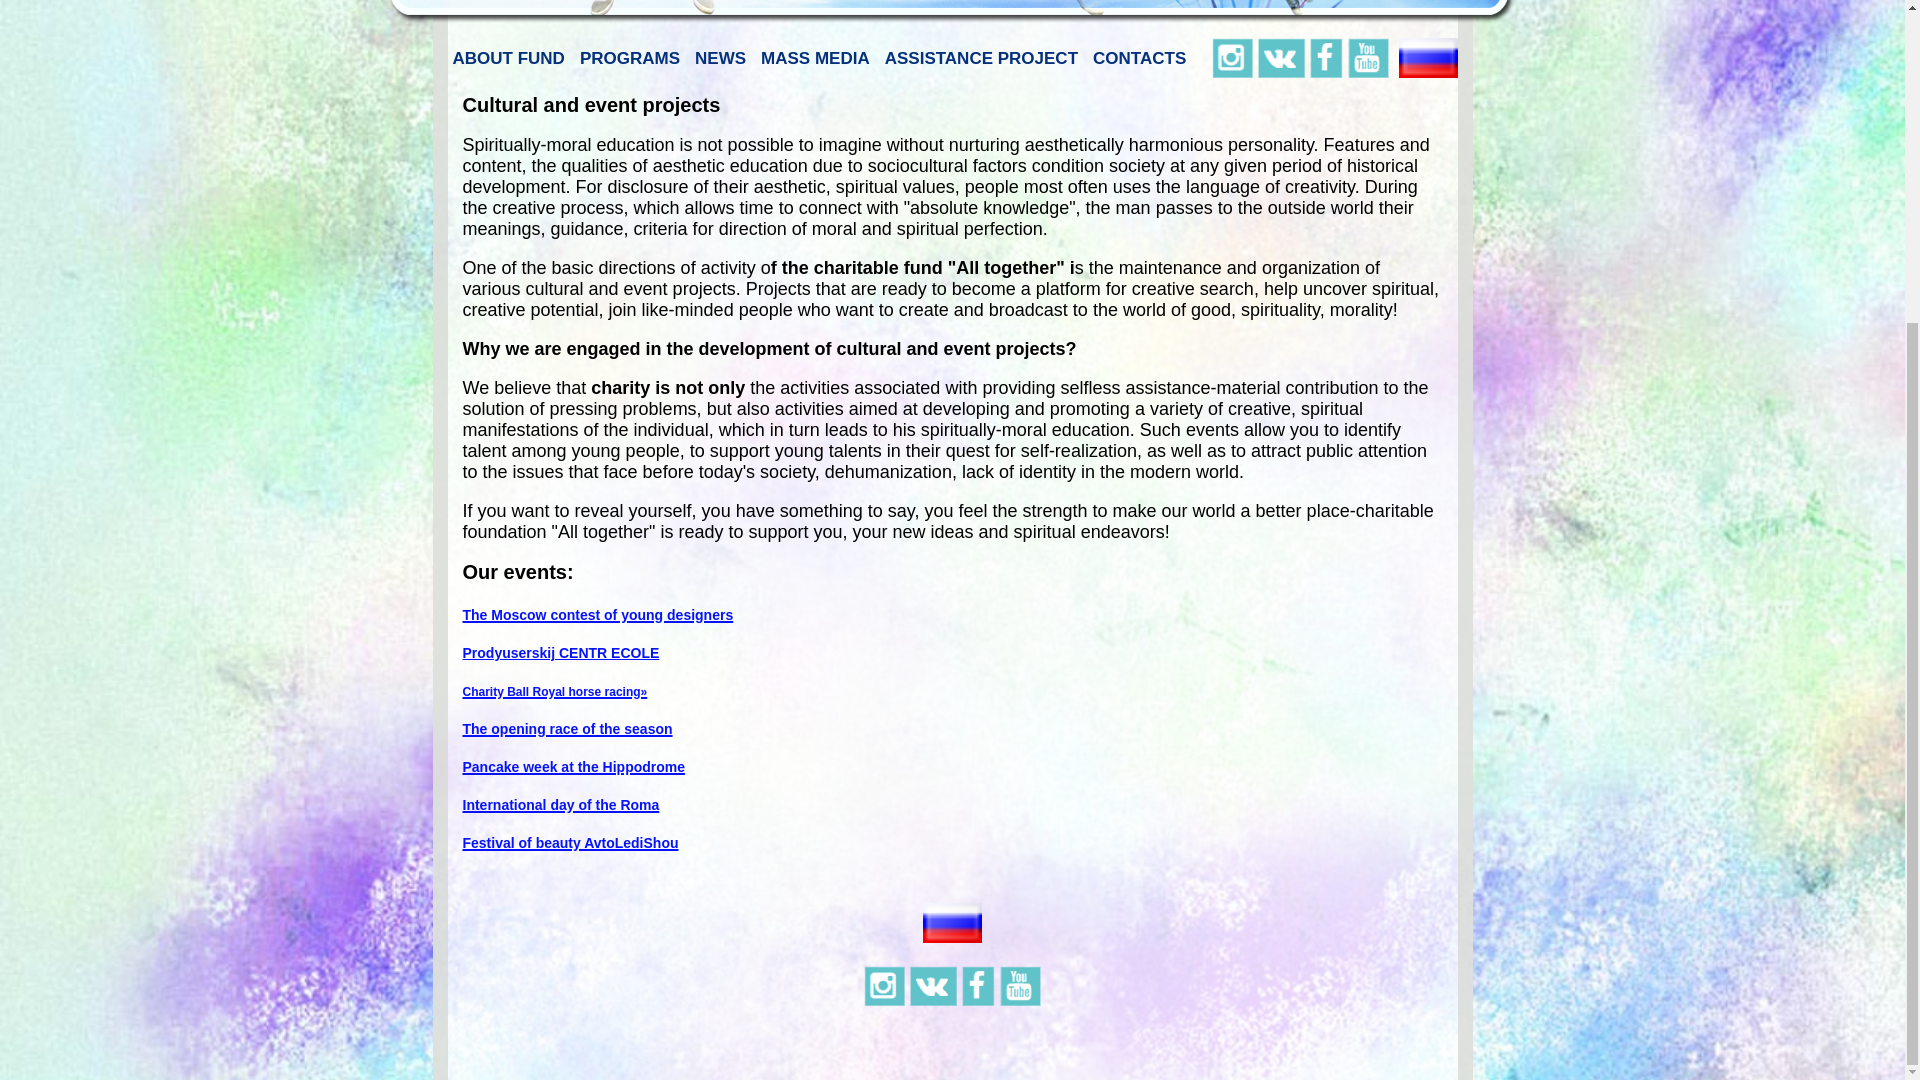  Describe the element at coordinates (598, 612) in the screenshot. I see `The Moscow contest of young designers` at that location.